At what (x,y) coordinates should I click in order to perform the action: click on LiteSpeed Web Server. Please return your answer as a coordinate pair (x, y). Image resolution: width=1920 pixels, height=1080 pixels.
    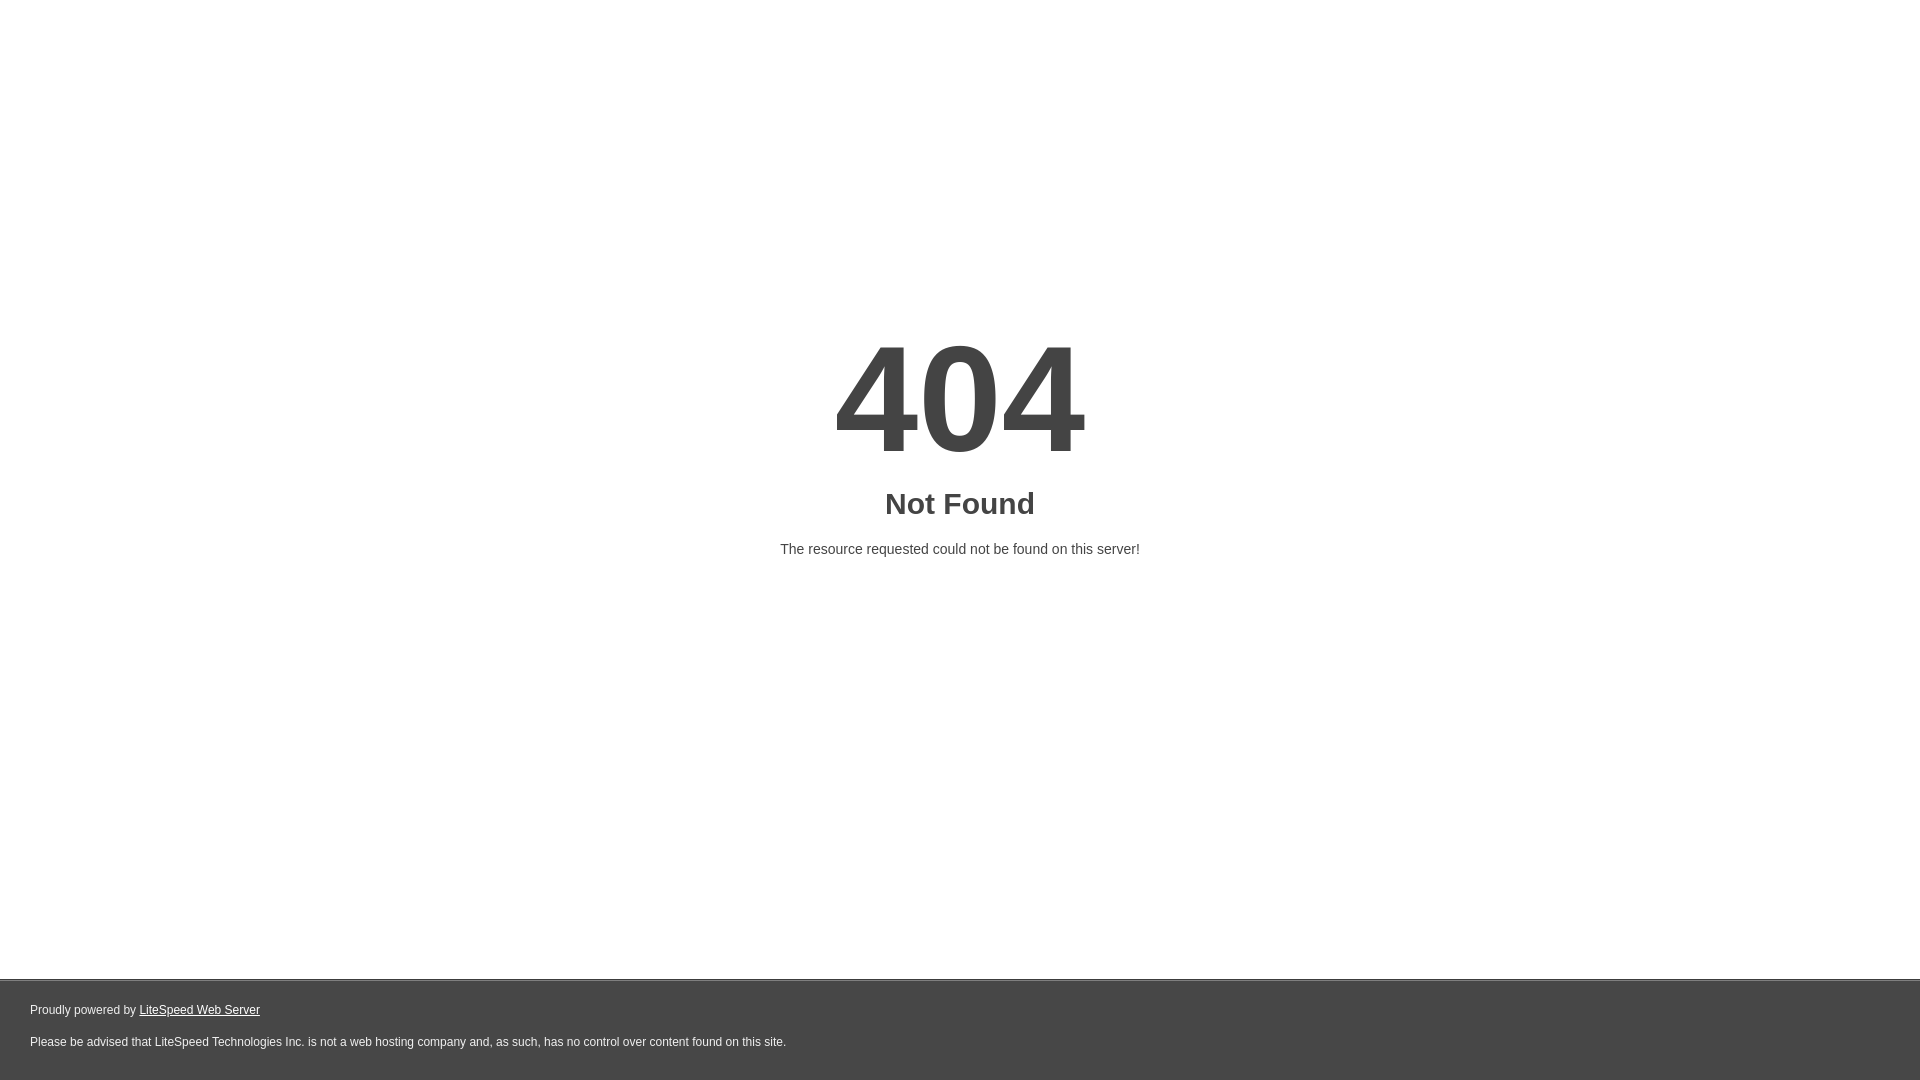
    Looking at the image, I should click on (200, 1010).